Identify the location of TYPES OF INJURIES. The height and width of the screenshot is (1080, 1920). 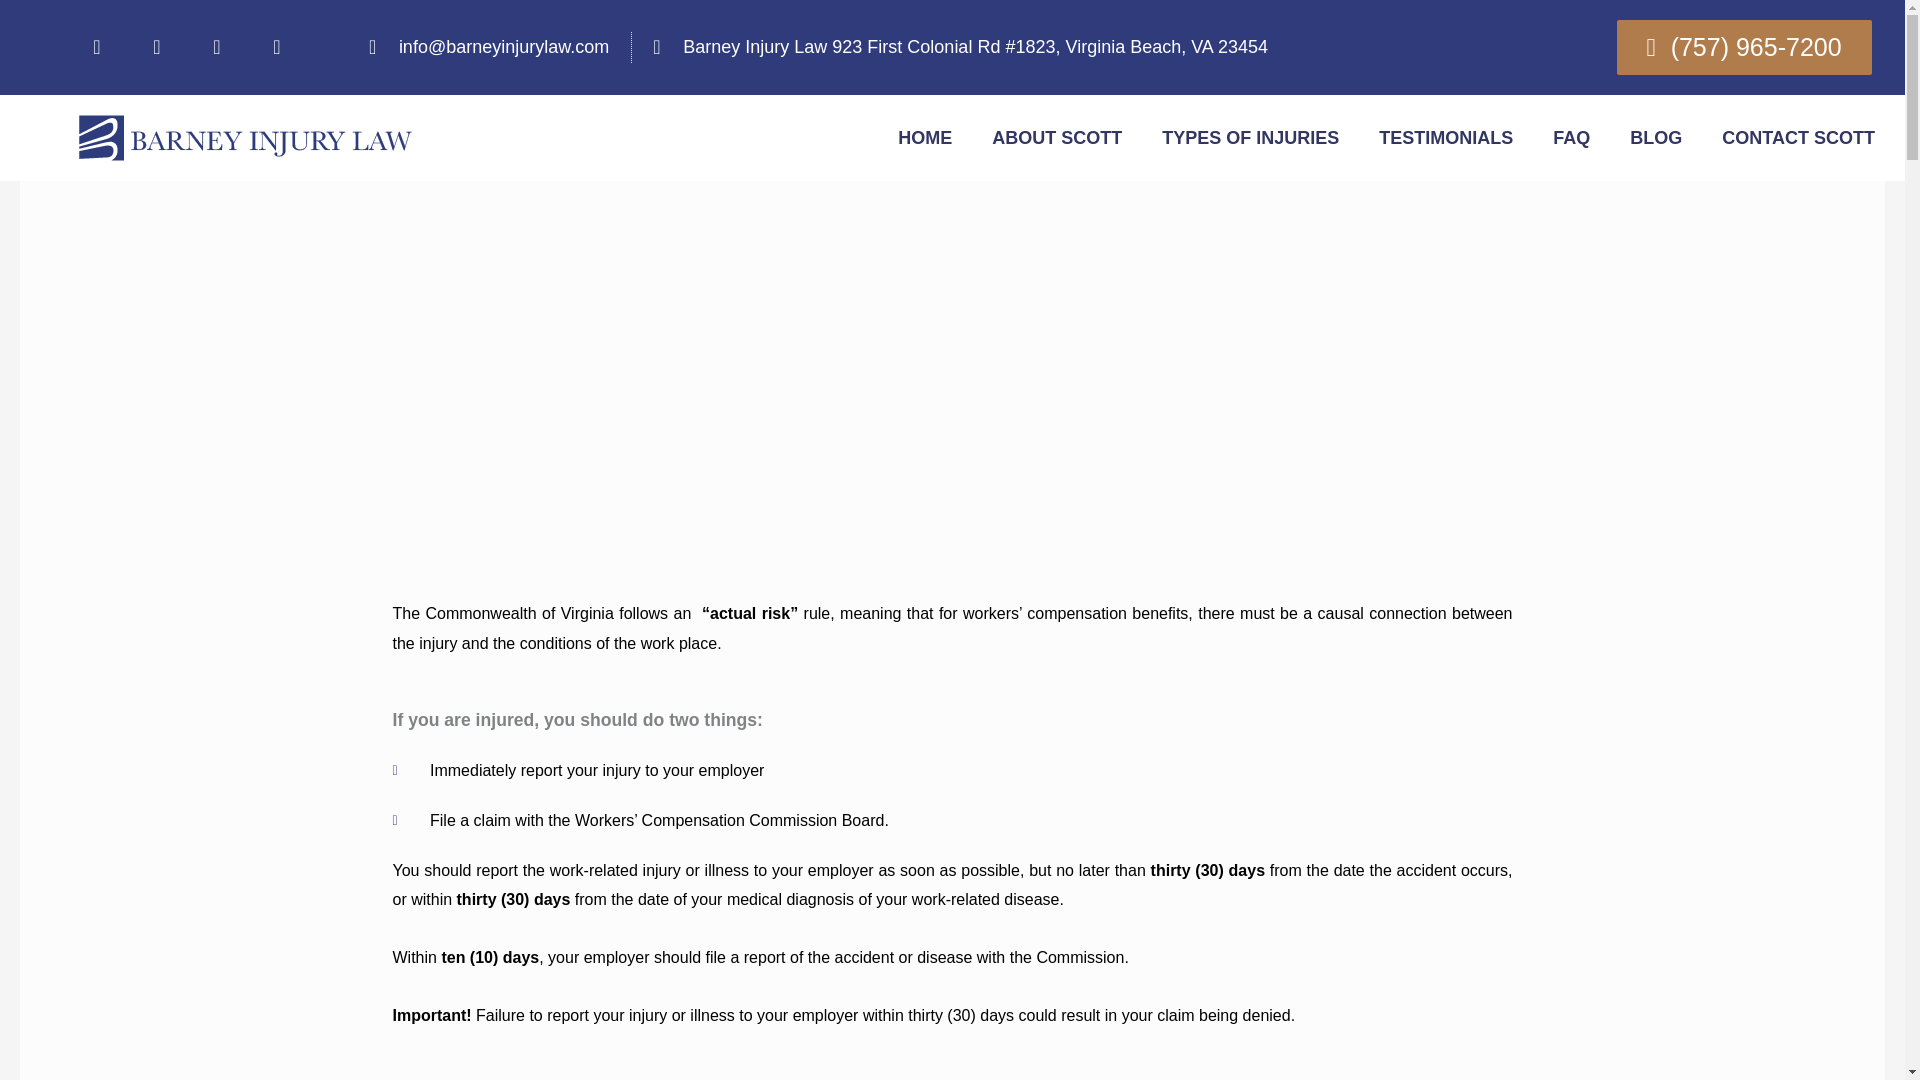
(1250, 137).